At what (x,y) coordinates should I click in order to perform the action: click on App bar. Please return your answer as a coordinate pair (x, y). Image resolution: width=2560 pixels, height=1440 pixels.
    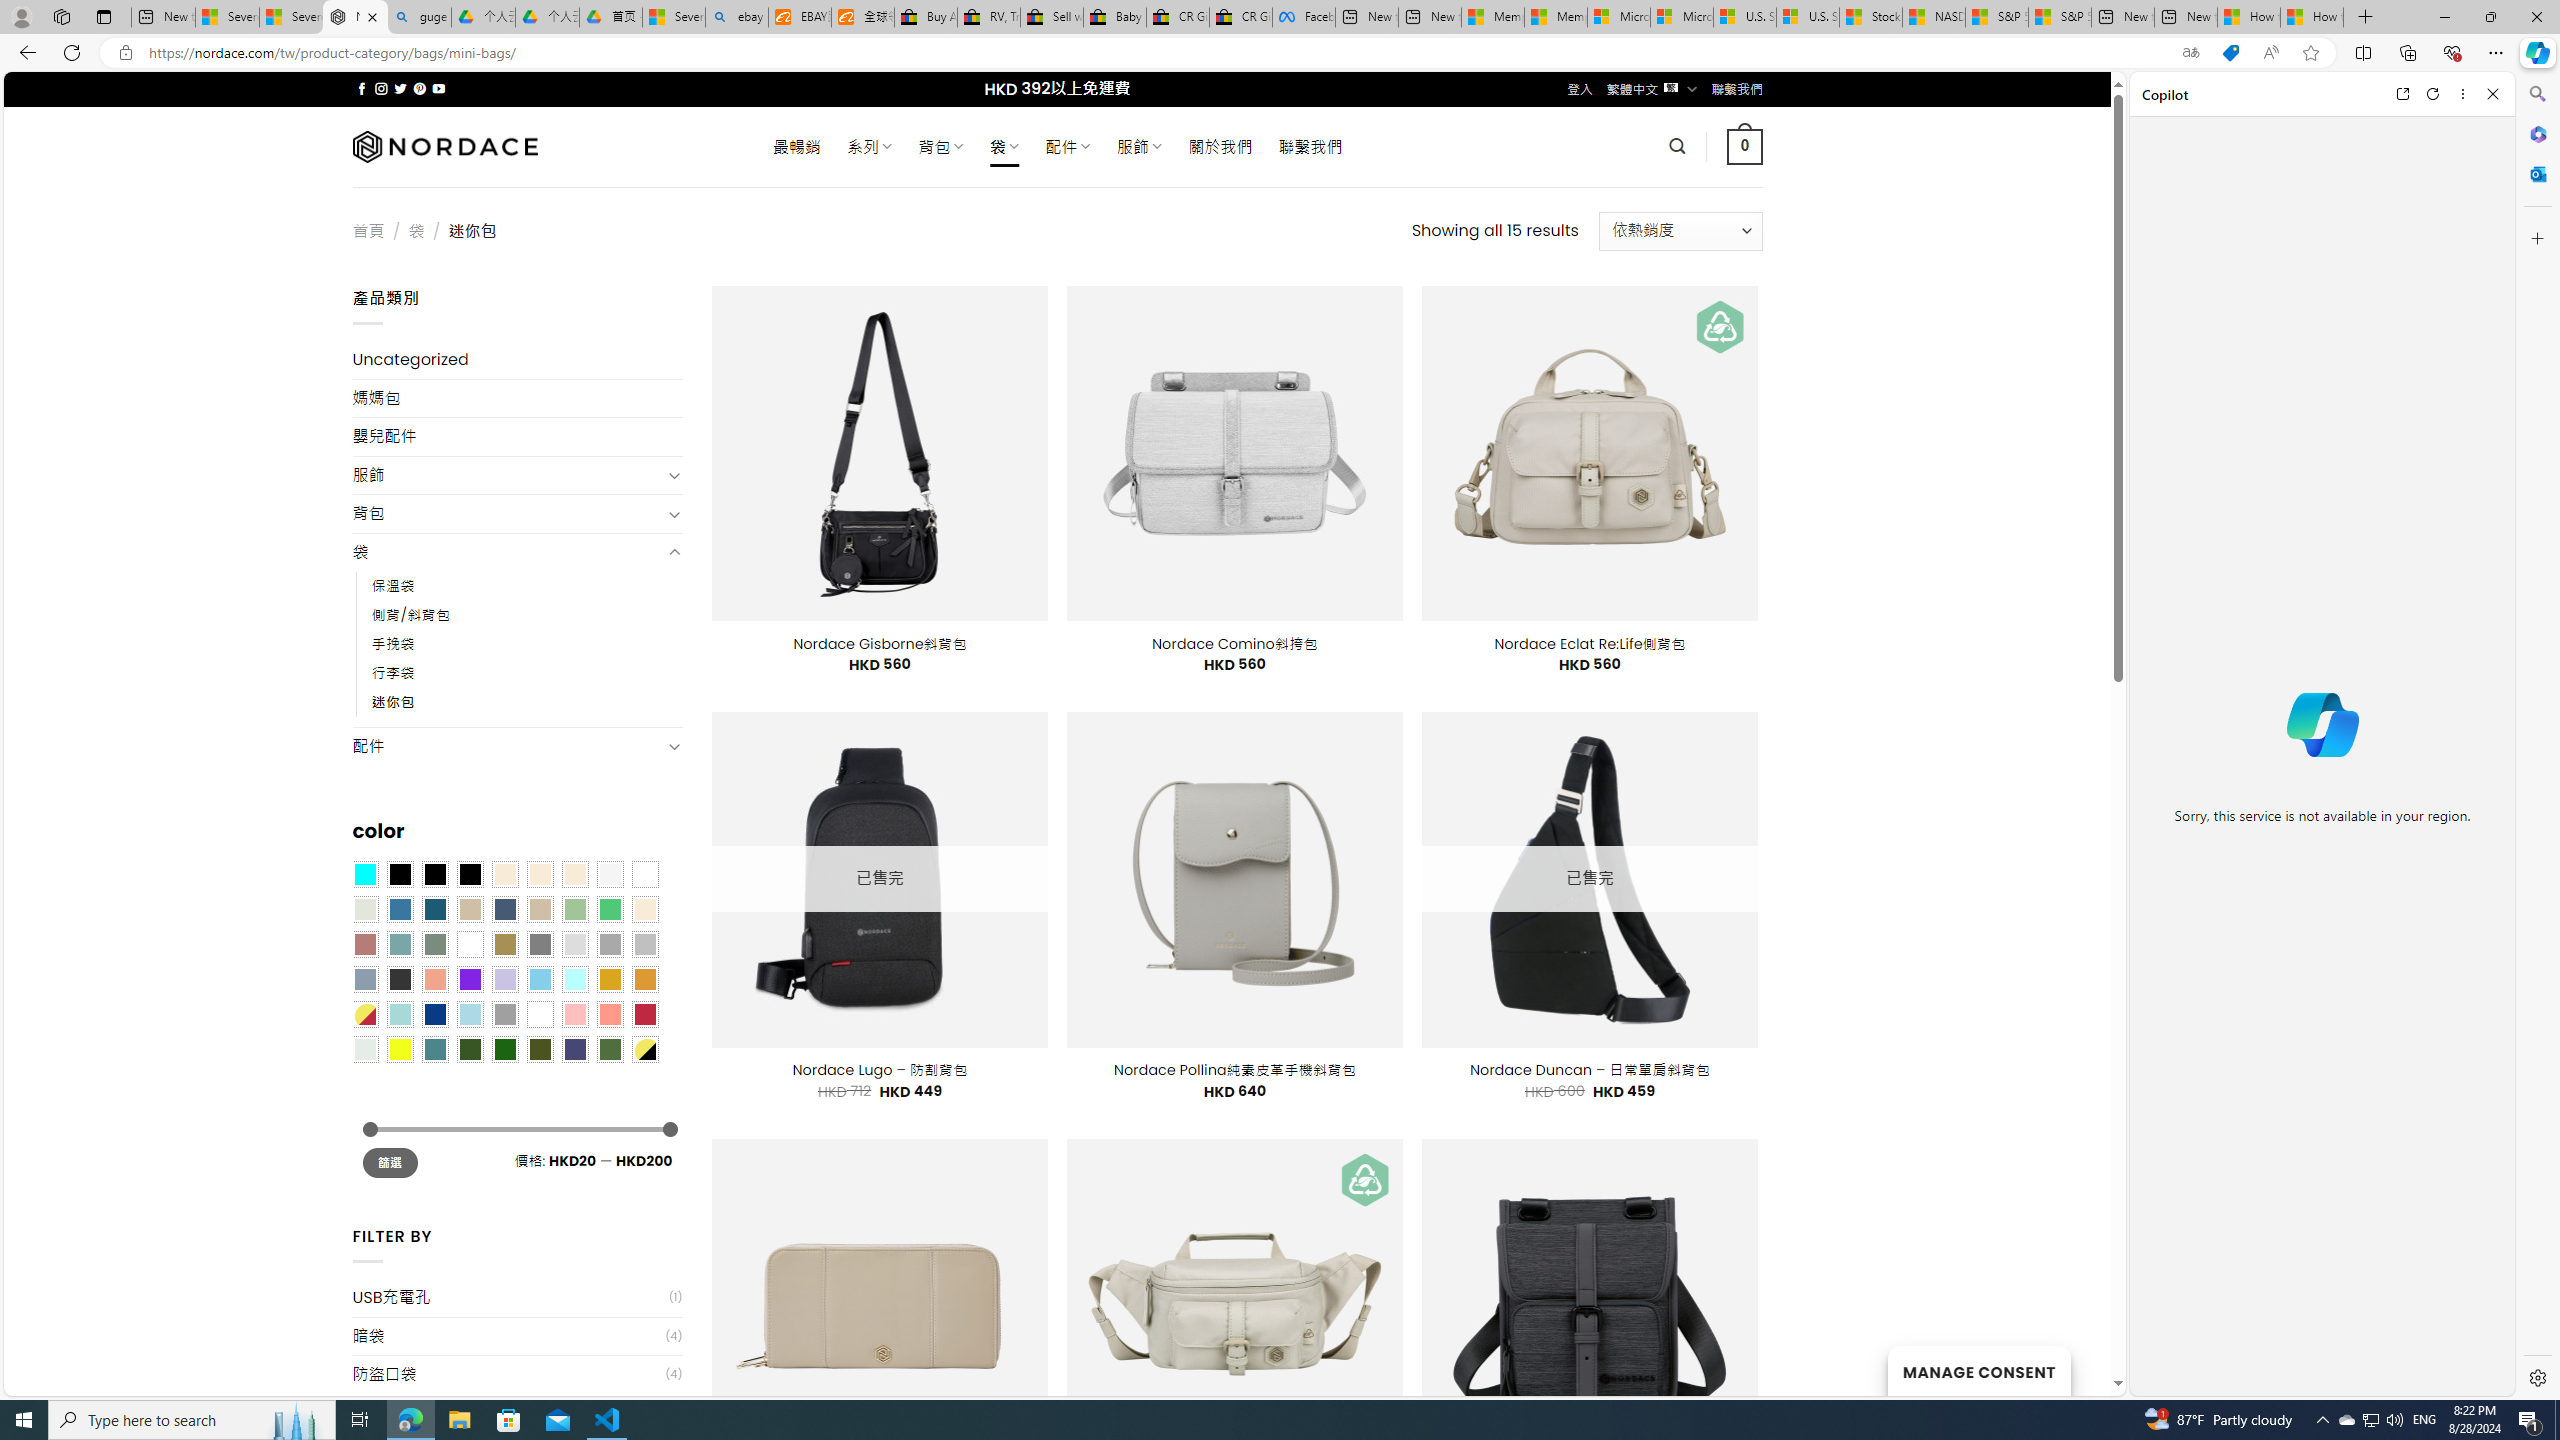
    Looking at the image, I should click on (1280, 53).